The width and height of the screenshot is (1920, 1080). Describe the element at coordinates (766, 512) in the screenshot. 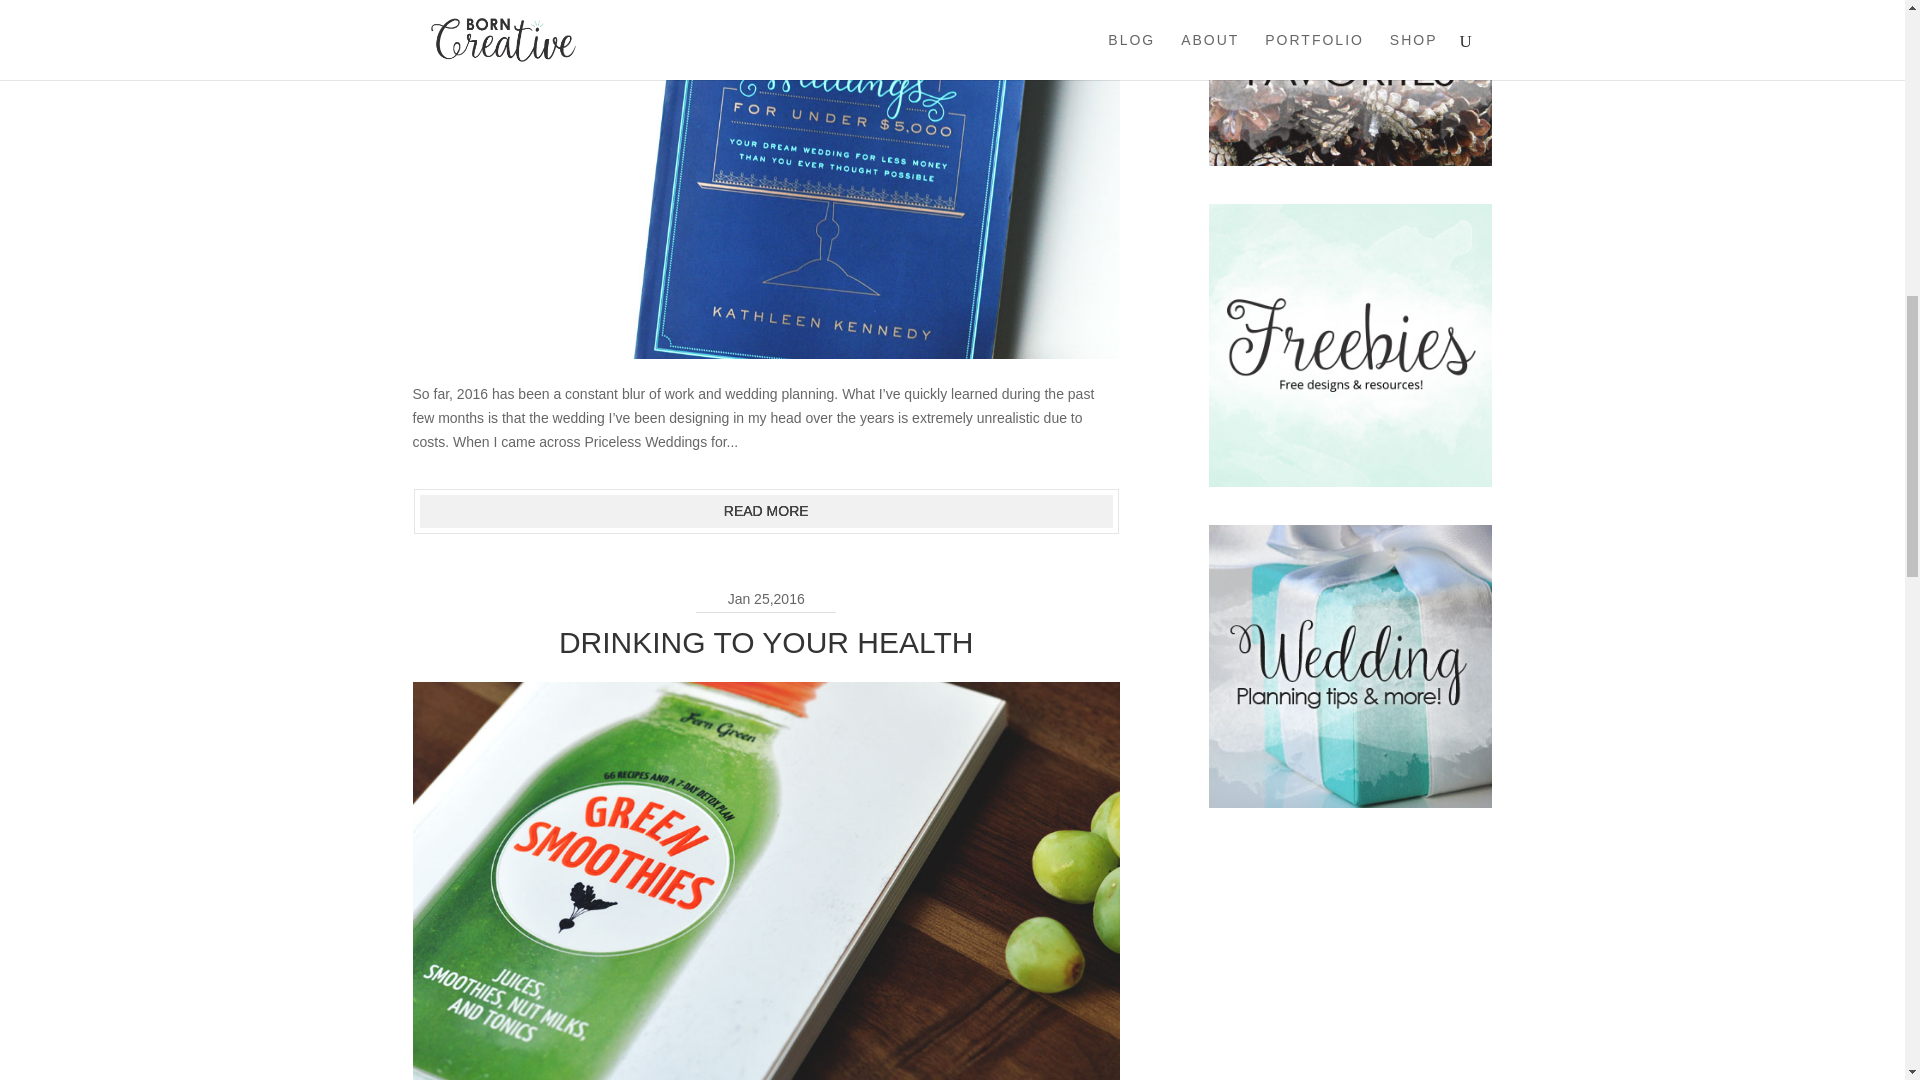

I see `READ MORE` at that location.